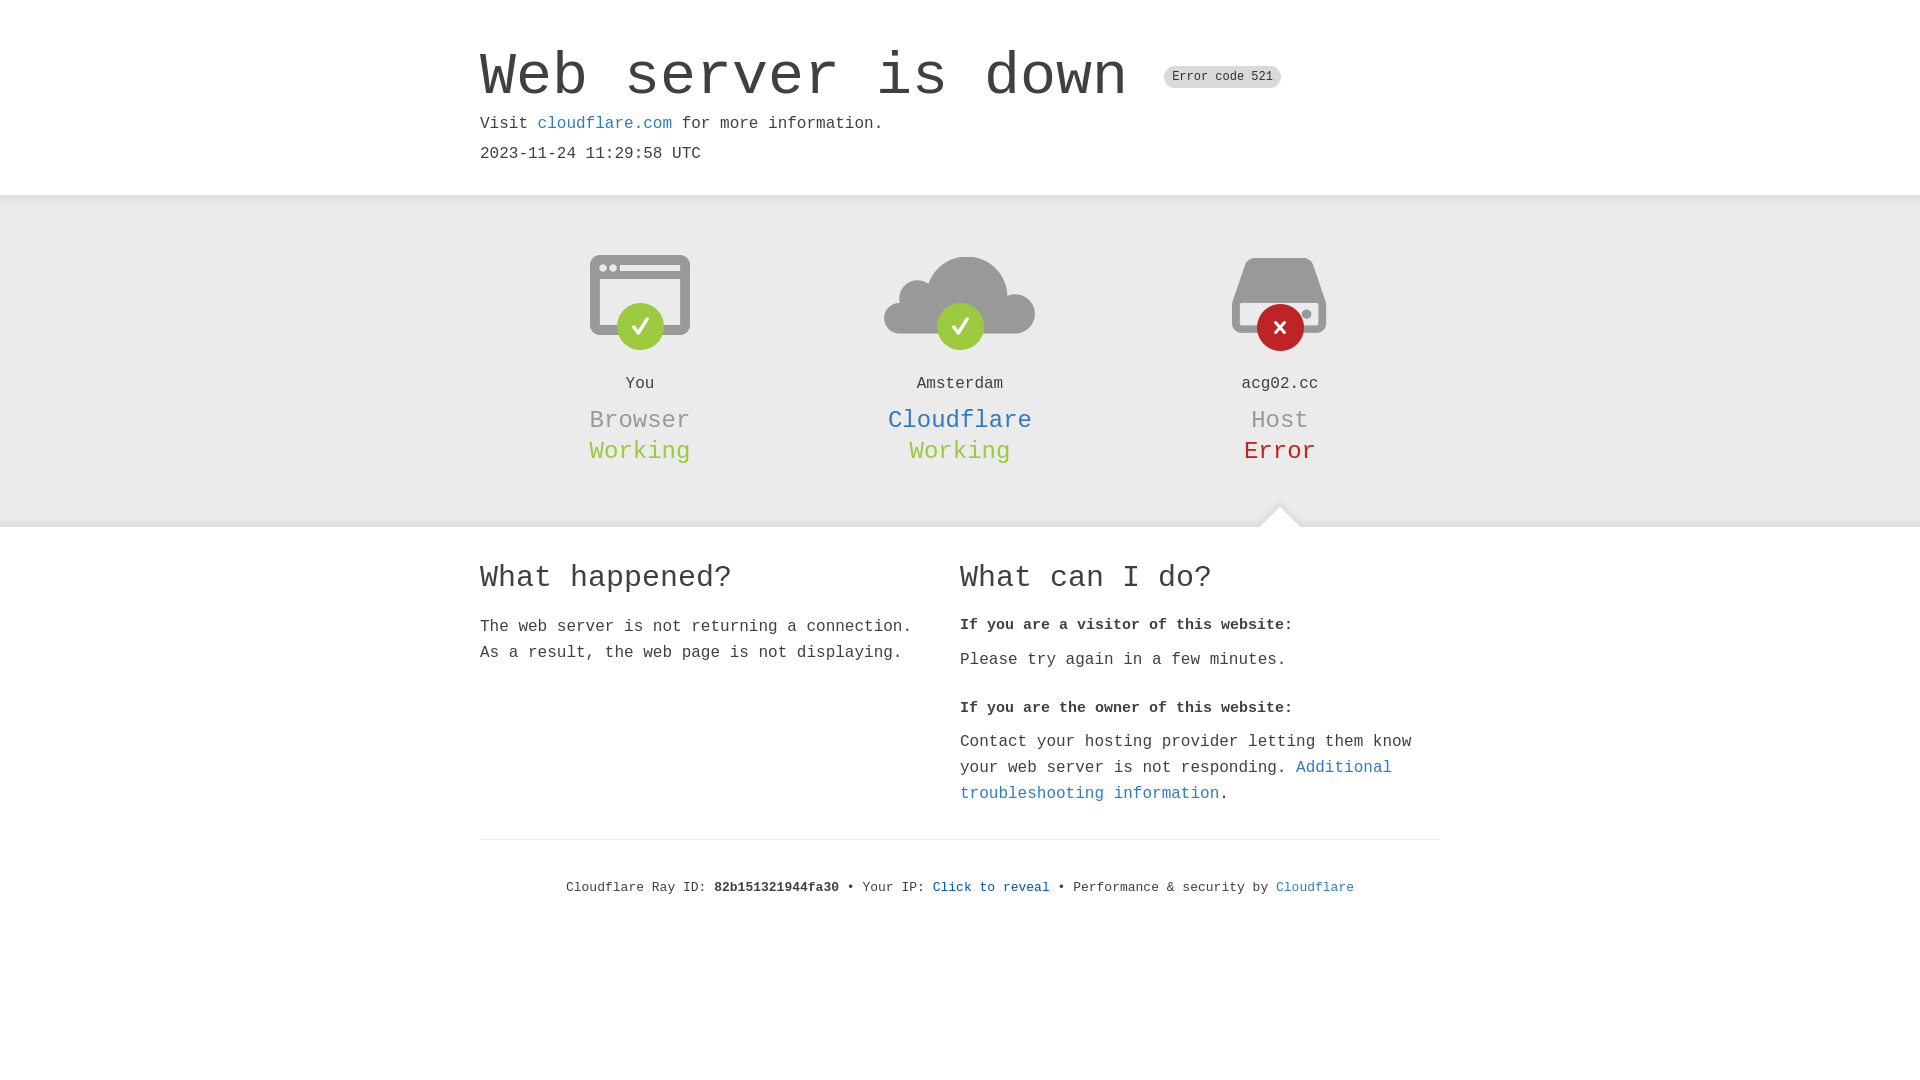 The image size is (1920, 1080). Describe the element at coordinates (1176, 780) in the screenshot. I see `Additional troubleshooting information` at that location.